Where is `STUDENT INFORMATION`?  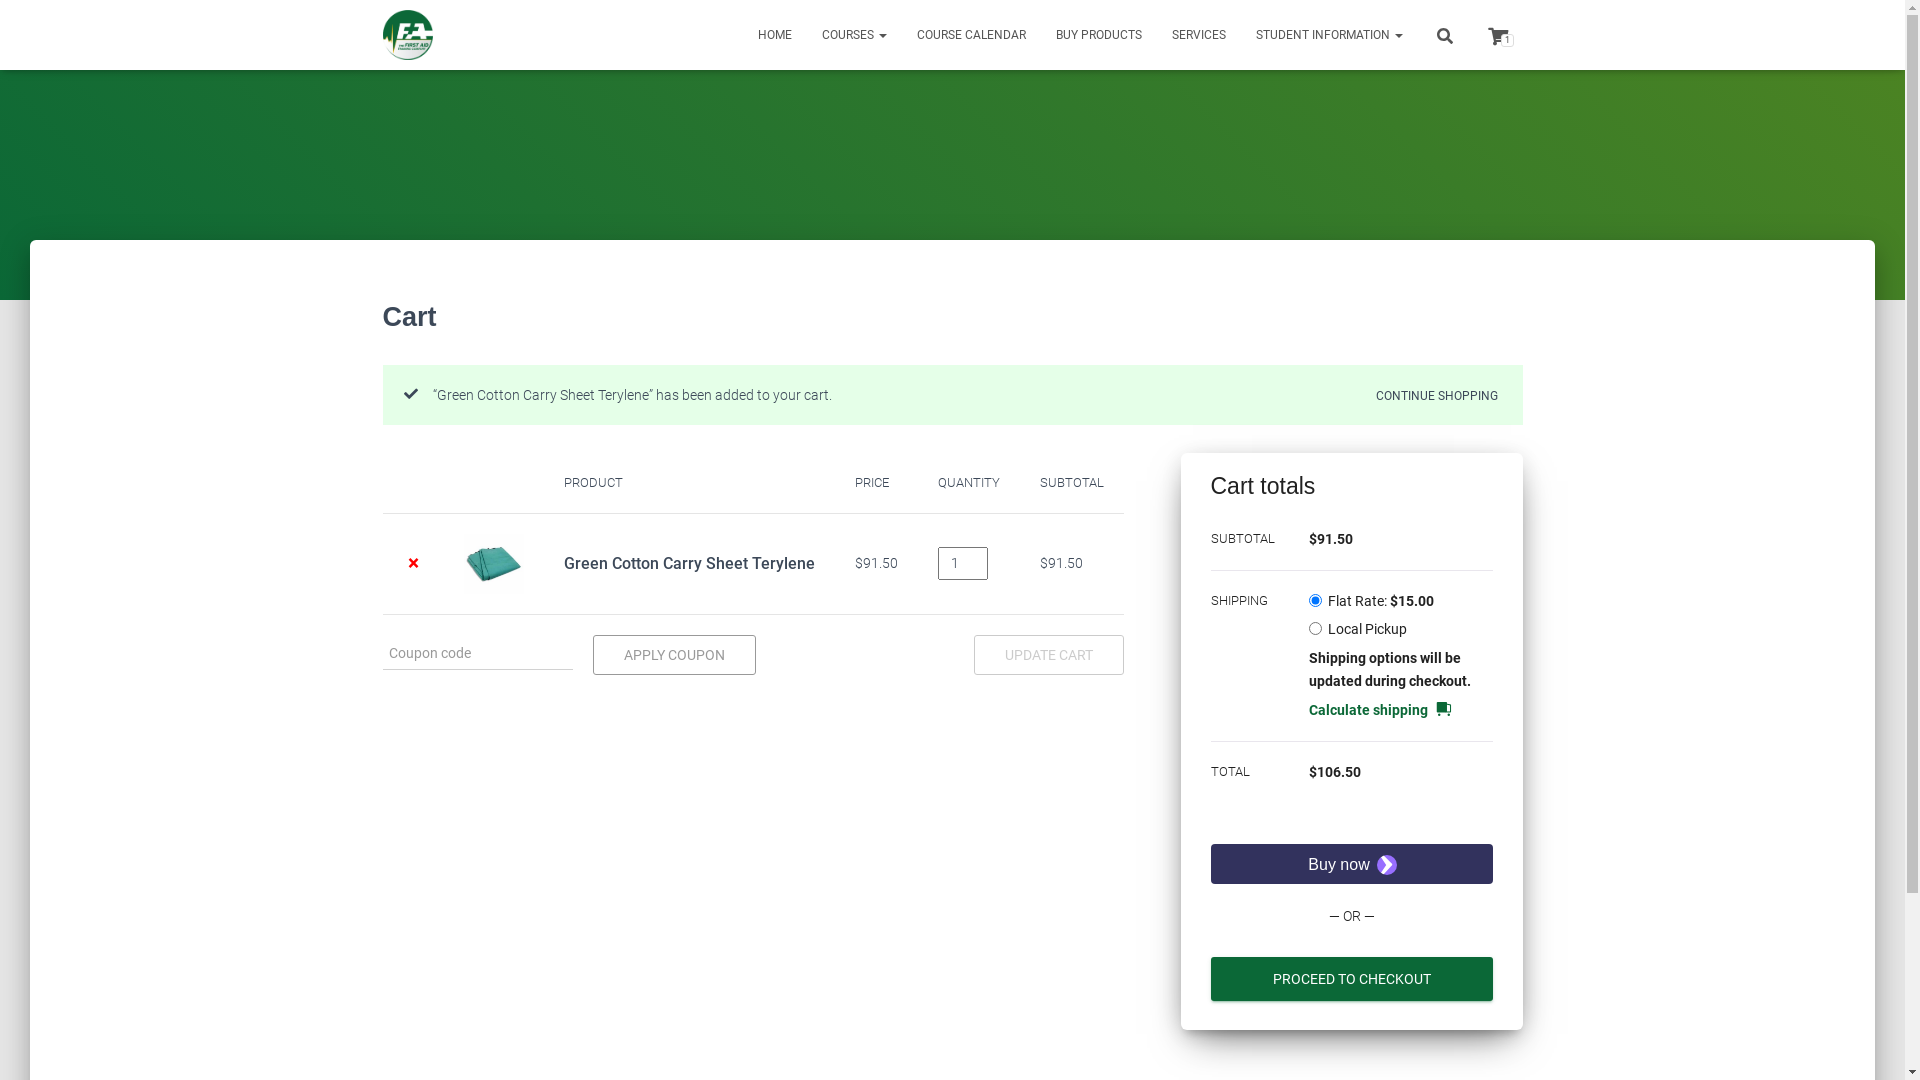 STUDENT INFORMATION is located at coordinates (1328, 35).